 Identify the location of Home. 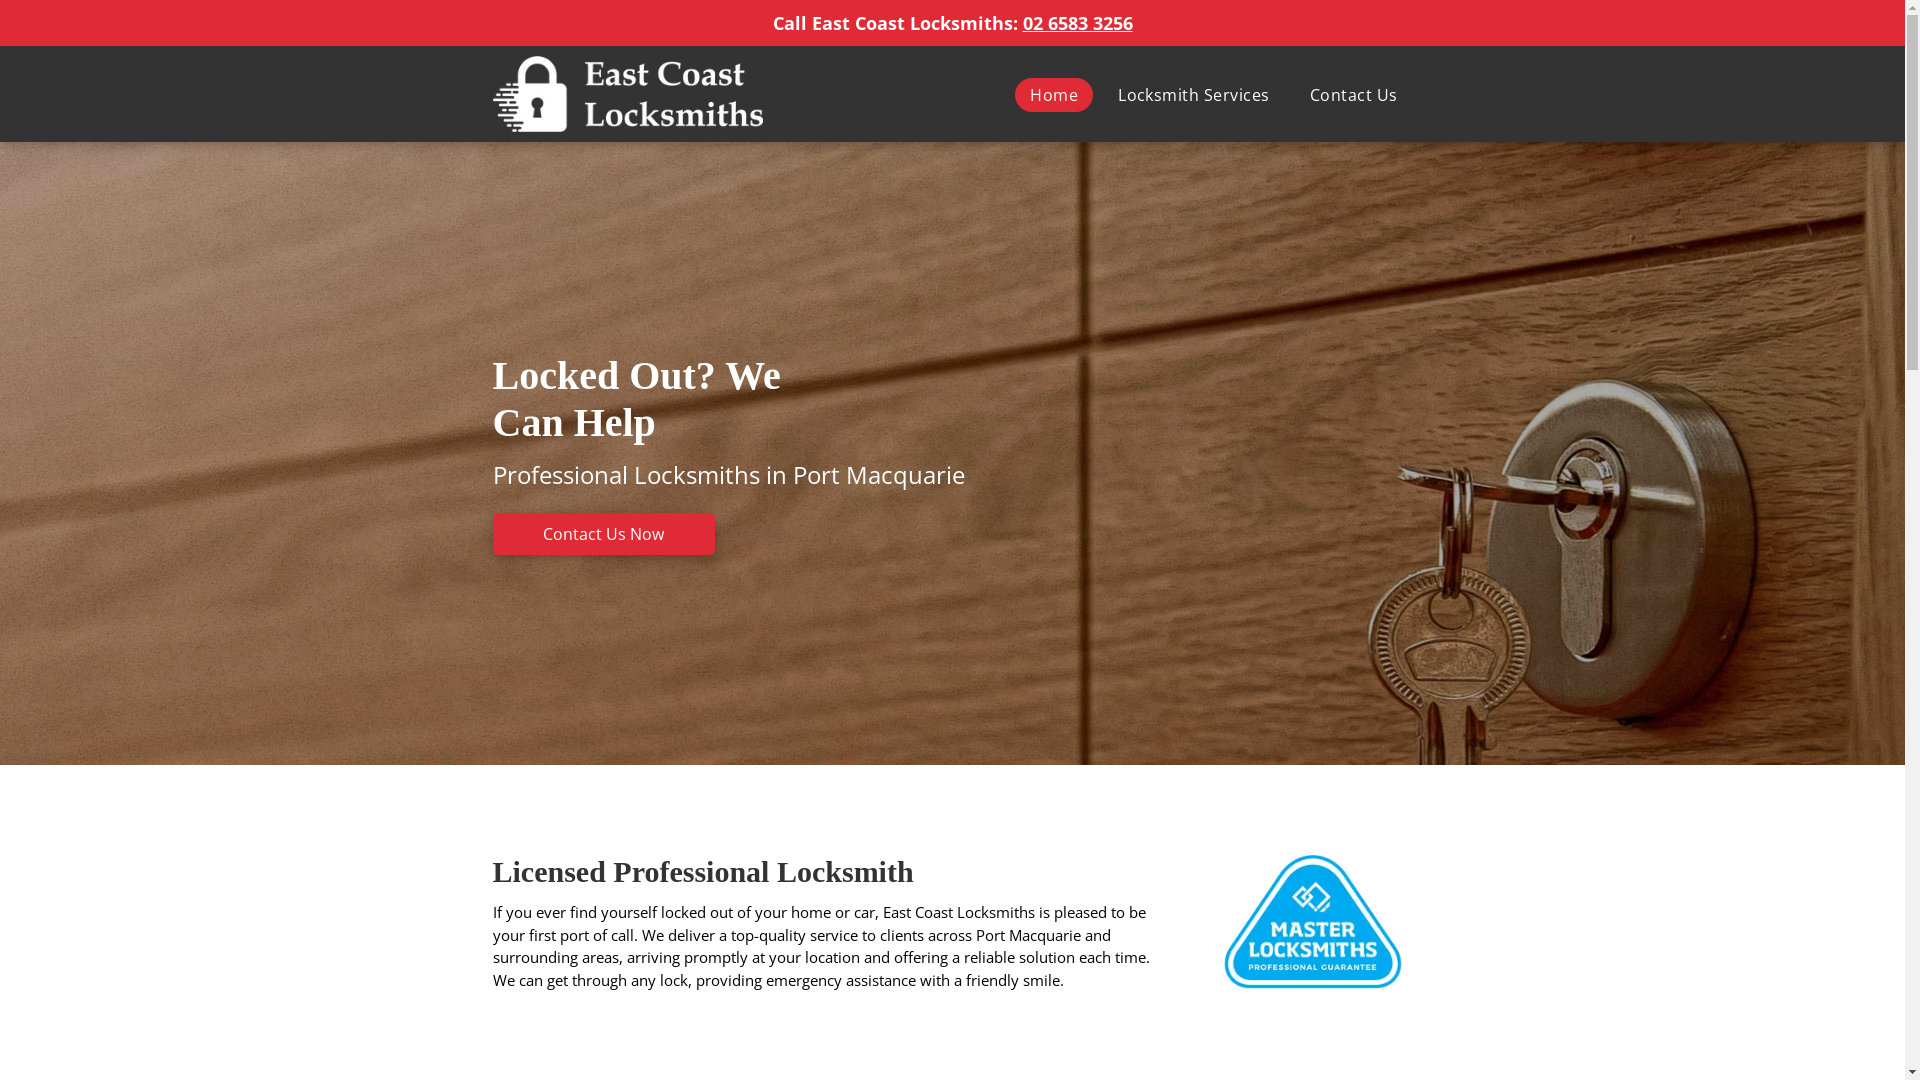
(1054, 94).